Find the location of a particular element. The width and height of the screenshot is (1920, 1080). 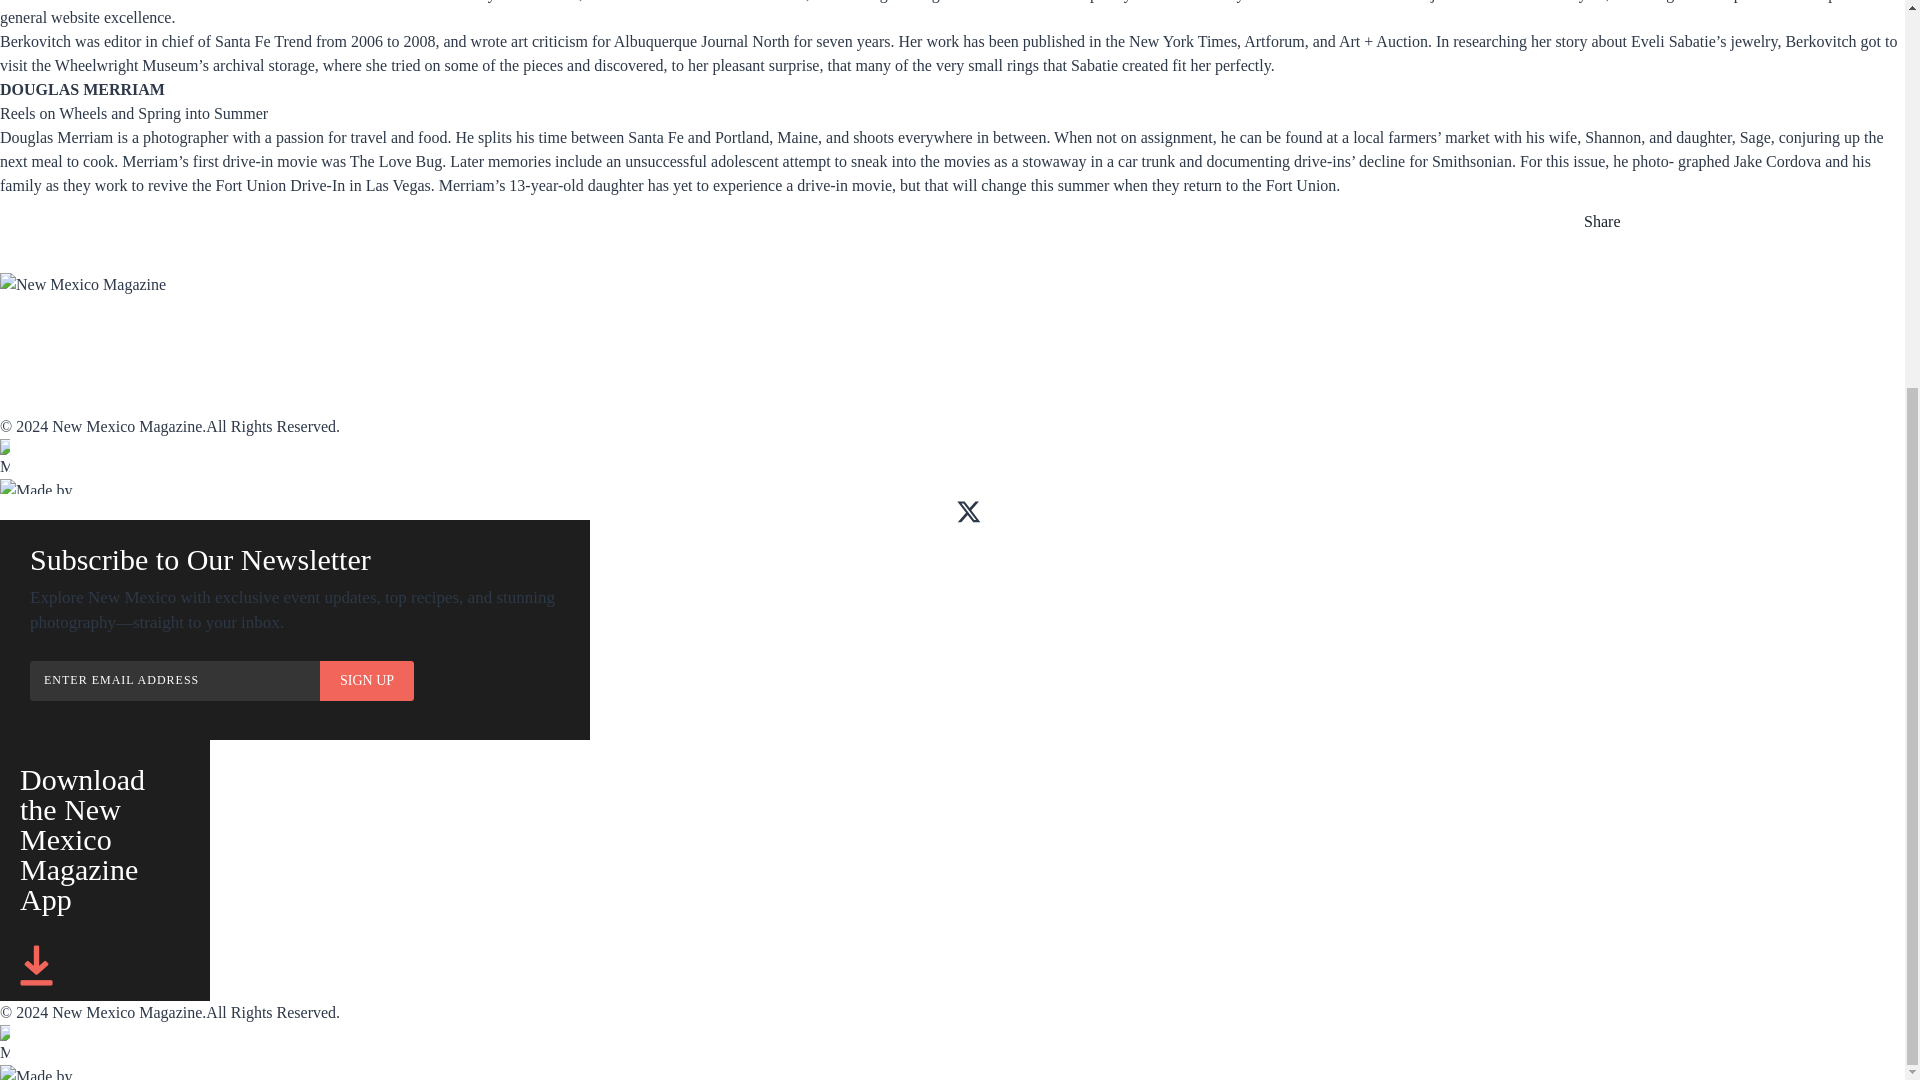

Privacy Policy is located at coordinates (440, 402).